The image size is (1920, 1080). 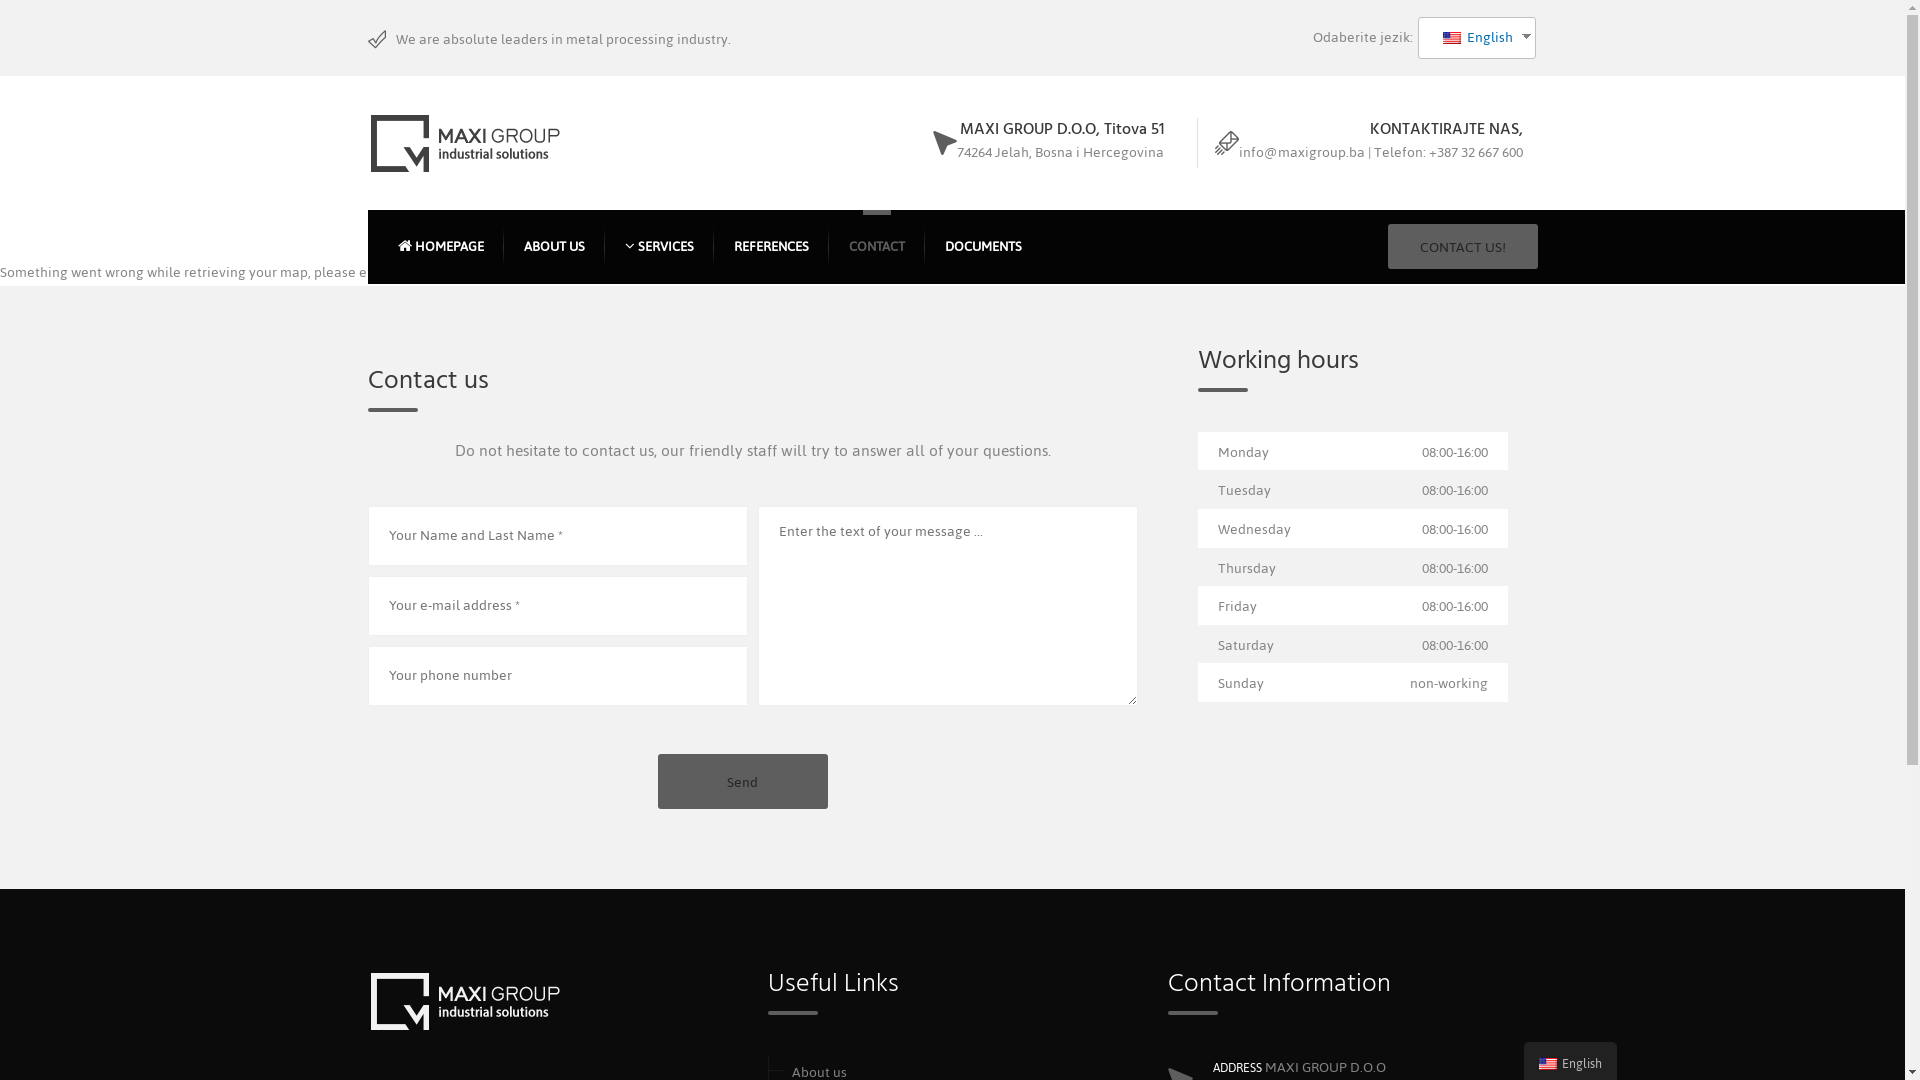 What do you see at coordinates (772, 247) in the screenshot?
I see `REFERENCES` at bounding box center [772, 247].